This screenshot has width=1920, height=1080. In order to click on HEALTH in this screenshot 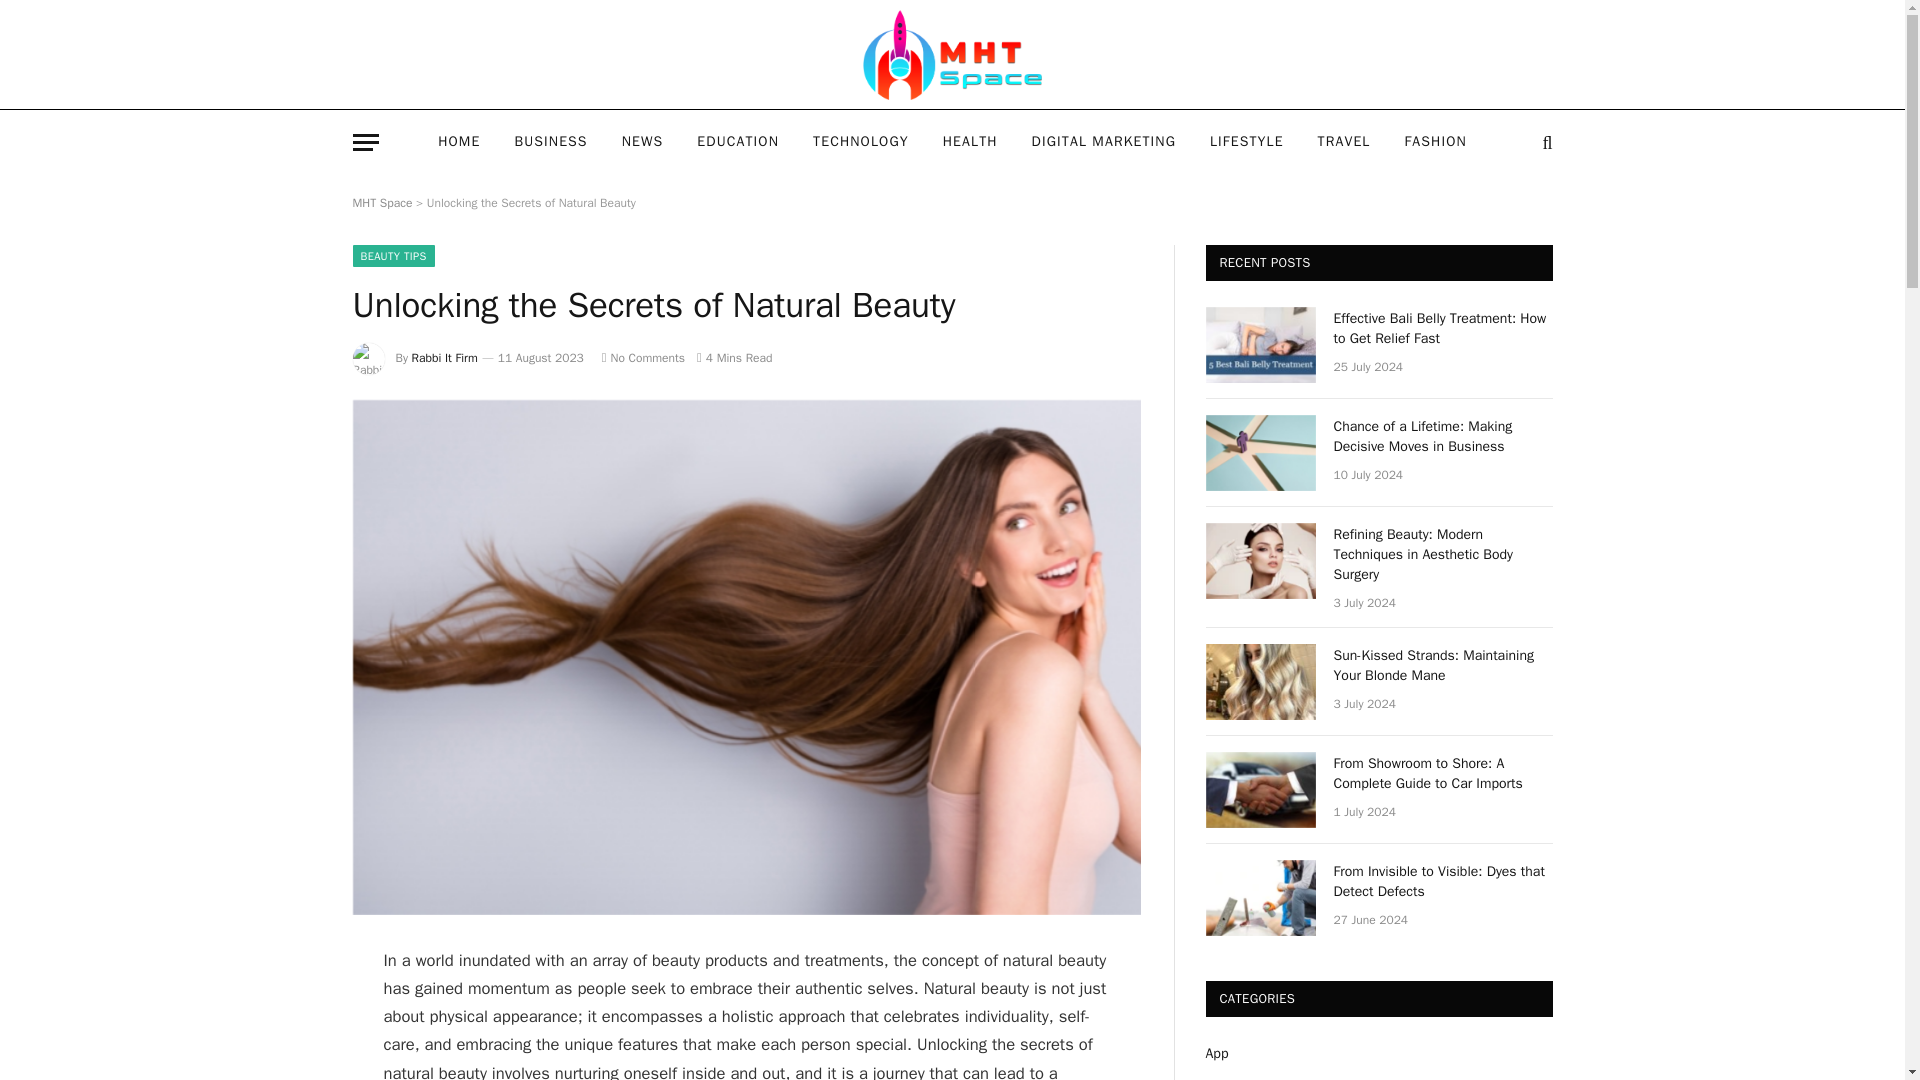, I will do `click(970, 142)`.